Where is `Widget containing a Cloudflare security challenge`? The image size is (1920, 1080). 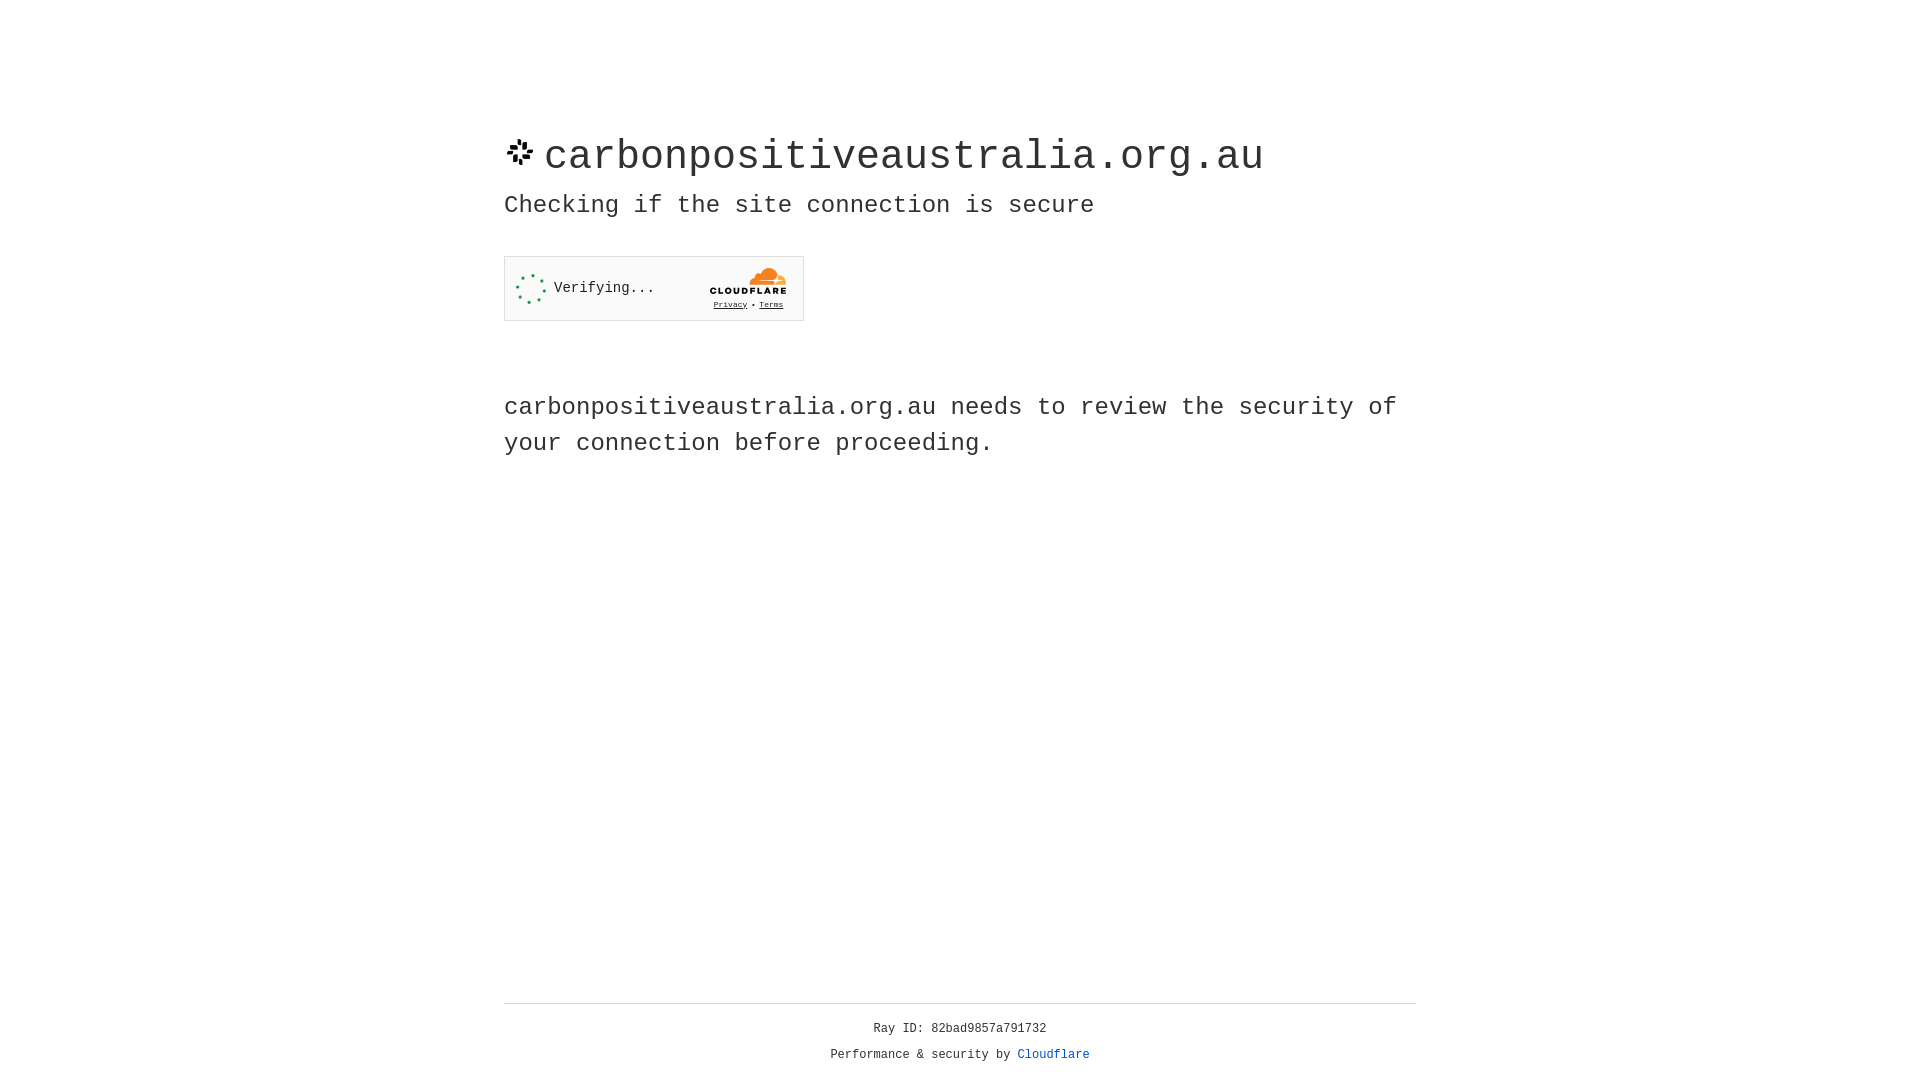
Widget containing a Cloudflare security challenge is located at coordinates (654, 288).